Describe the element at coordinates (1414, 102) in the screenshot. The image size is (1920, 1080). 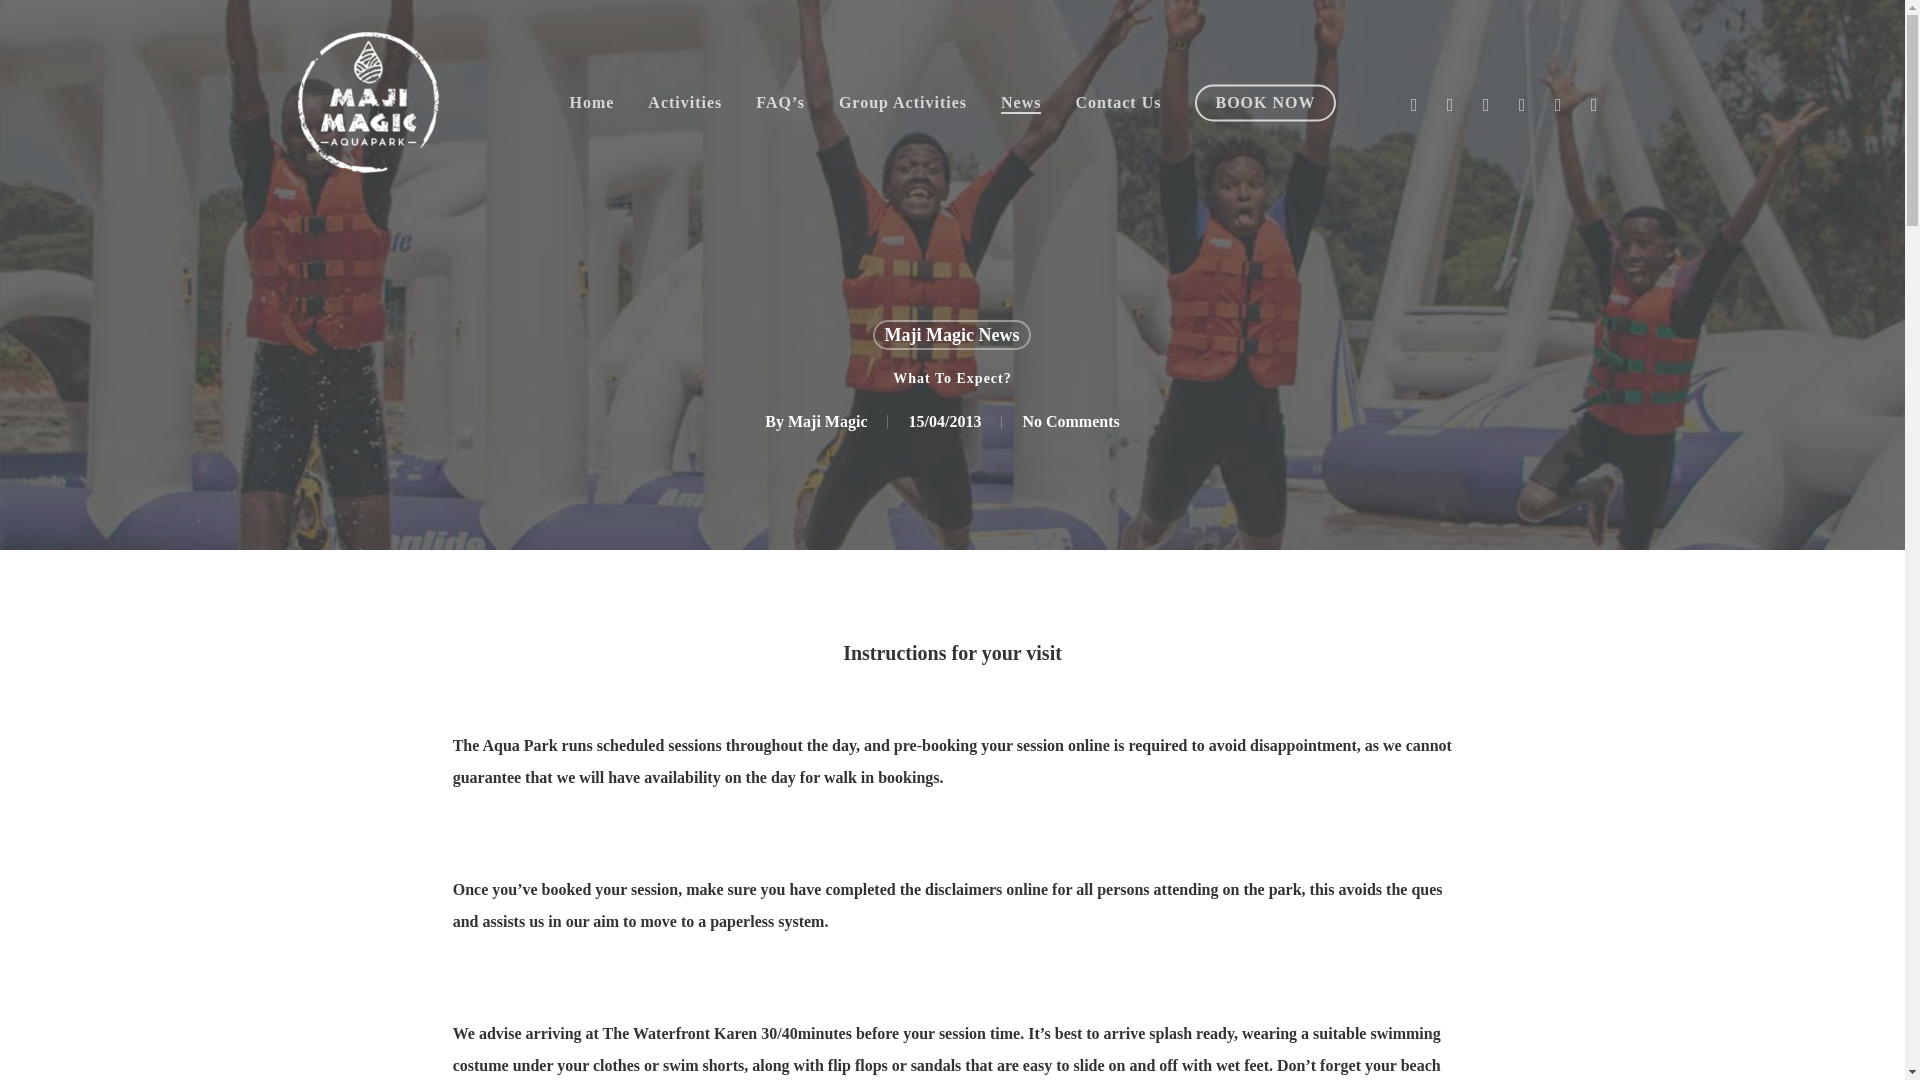
I see `twitter` at that location.